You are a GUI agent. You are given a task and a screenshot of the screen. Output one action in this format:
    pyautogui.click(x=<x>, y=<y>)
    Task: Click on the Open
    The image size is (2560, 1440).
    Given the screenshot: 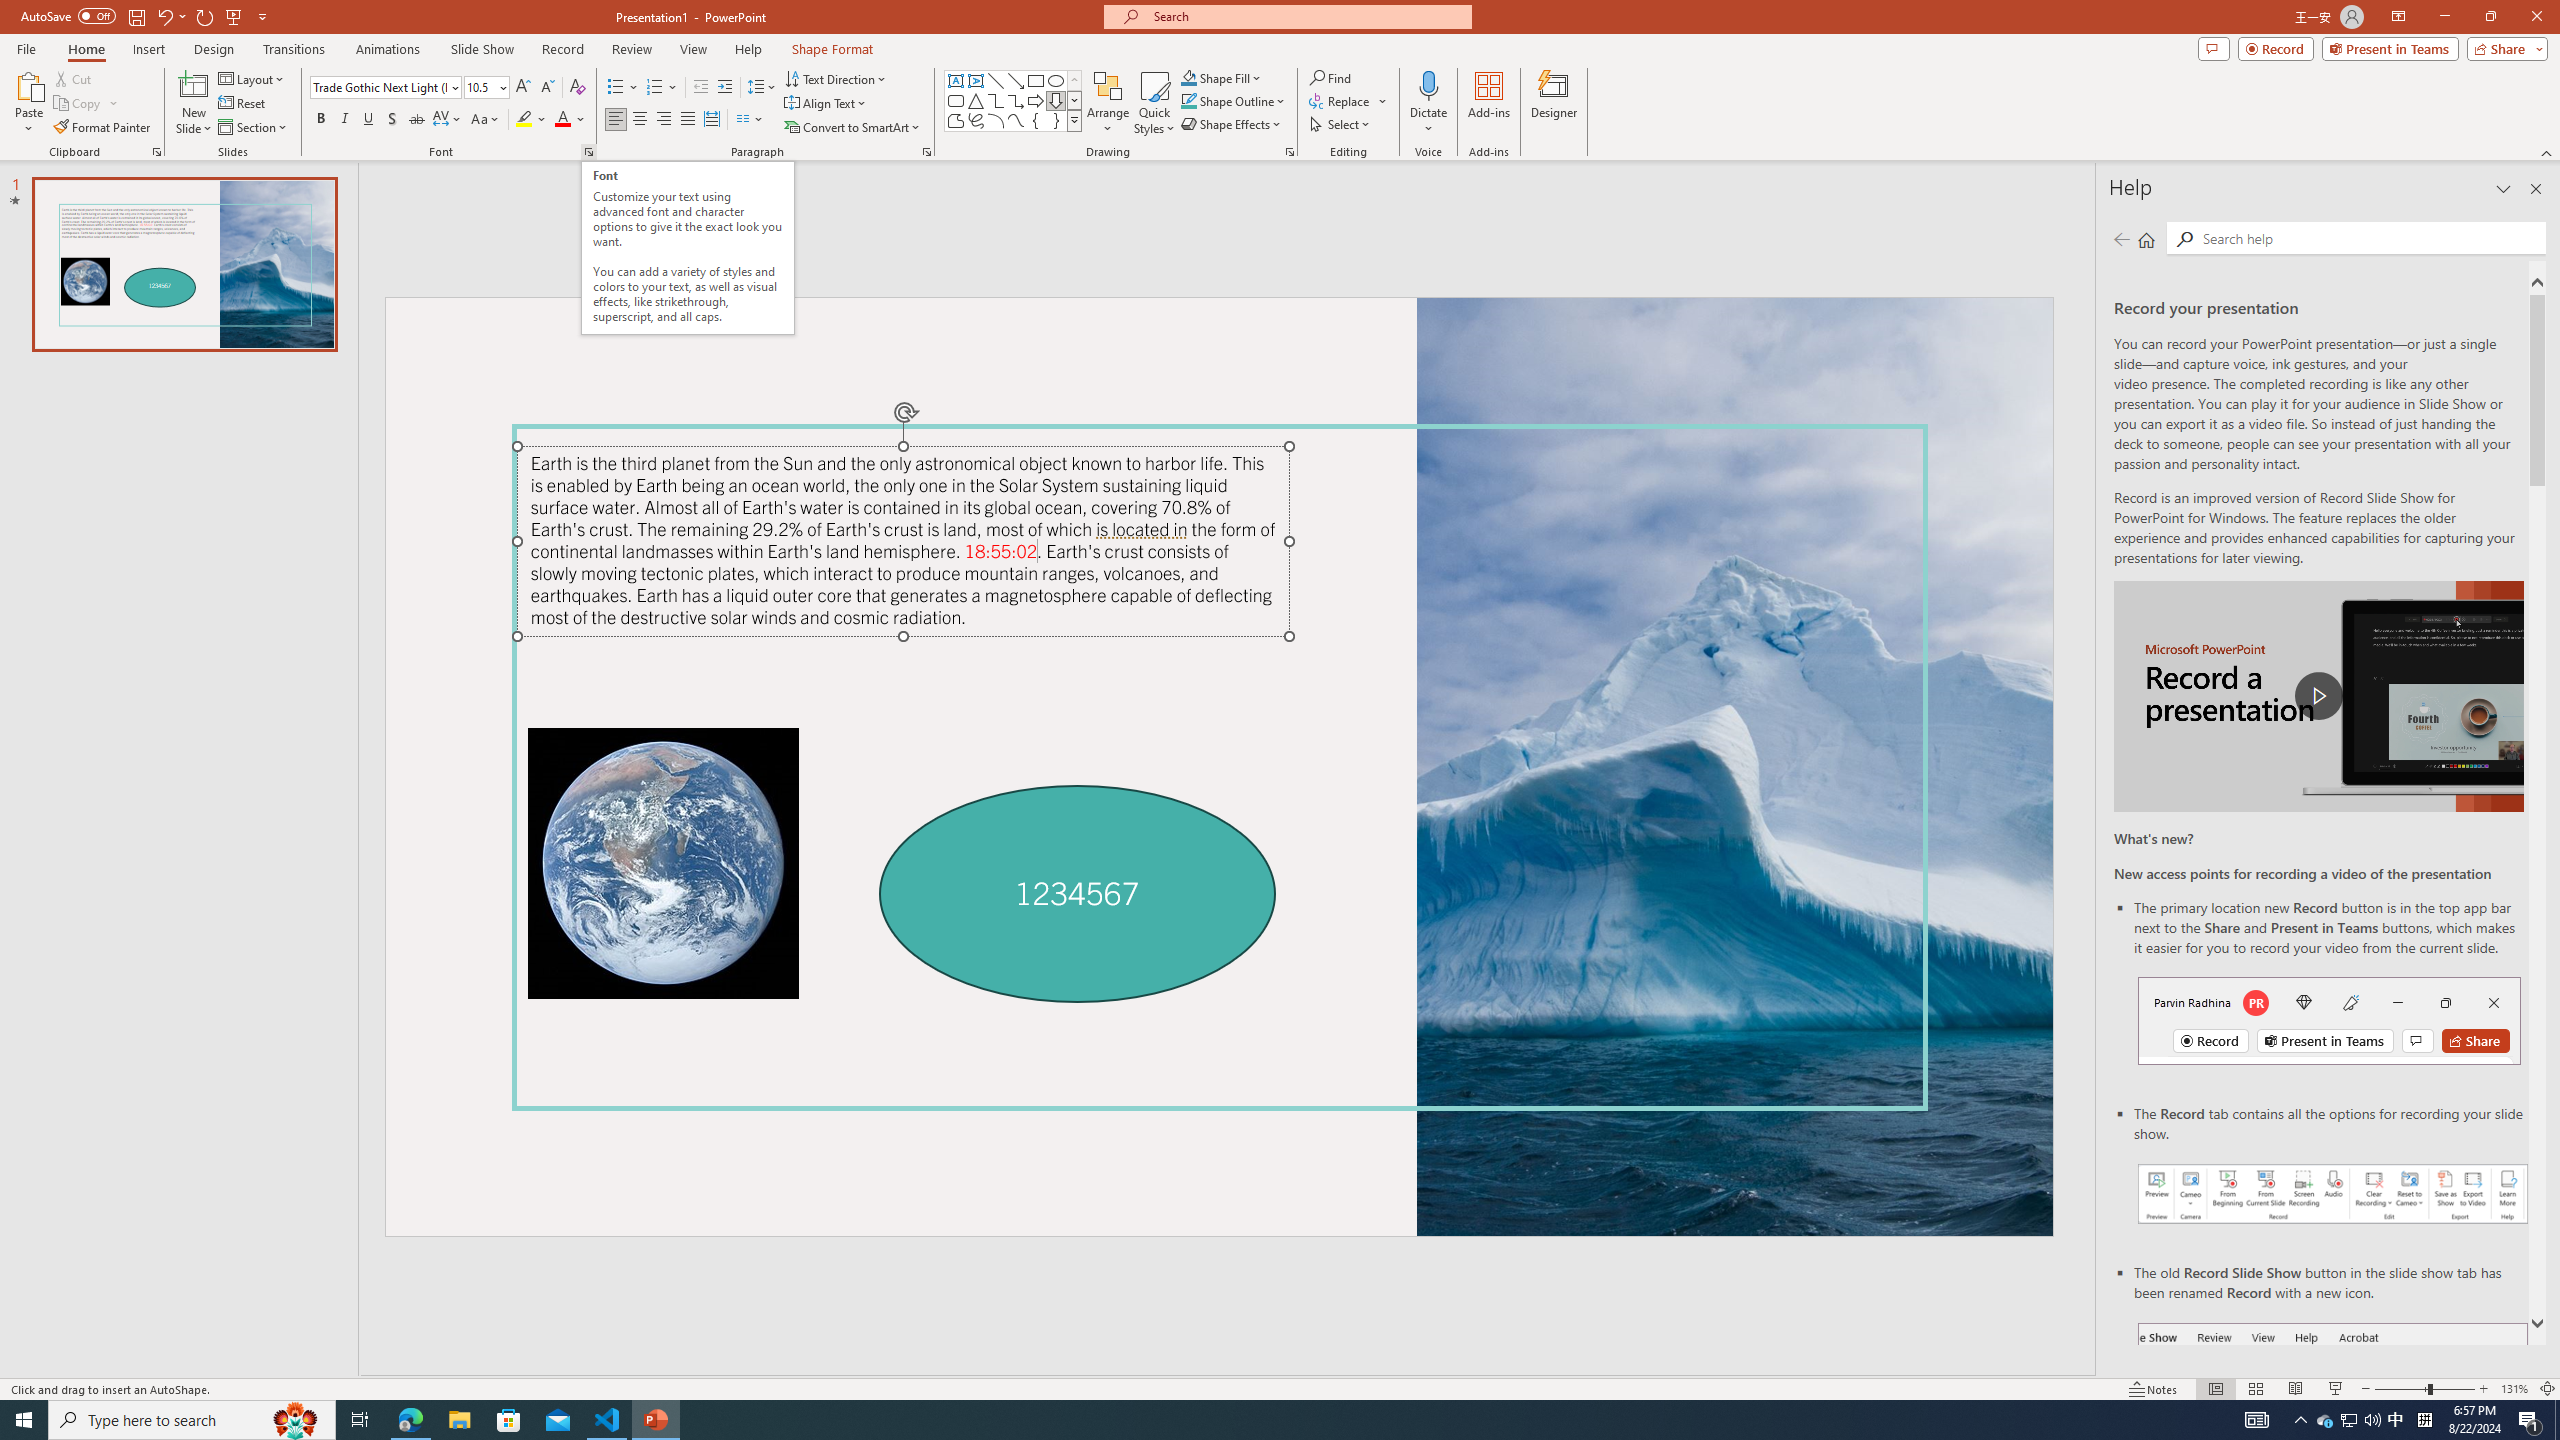 What is the action you would take?
    pyautogui.click(x=502, y=86)
    